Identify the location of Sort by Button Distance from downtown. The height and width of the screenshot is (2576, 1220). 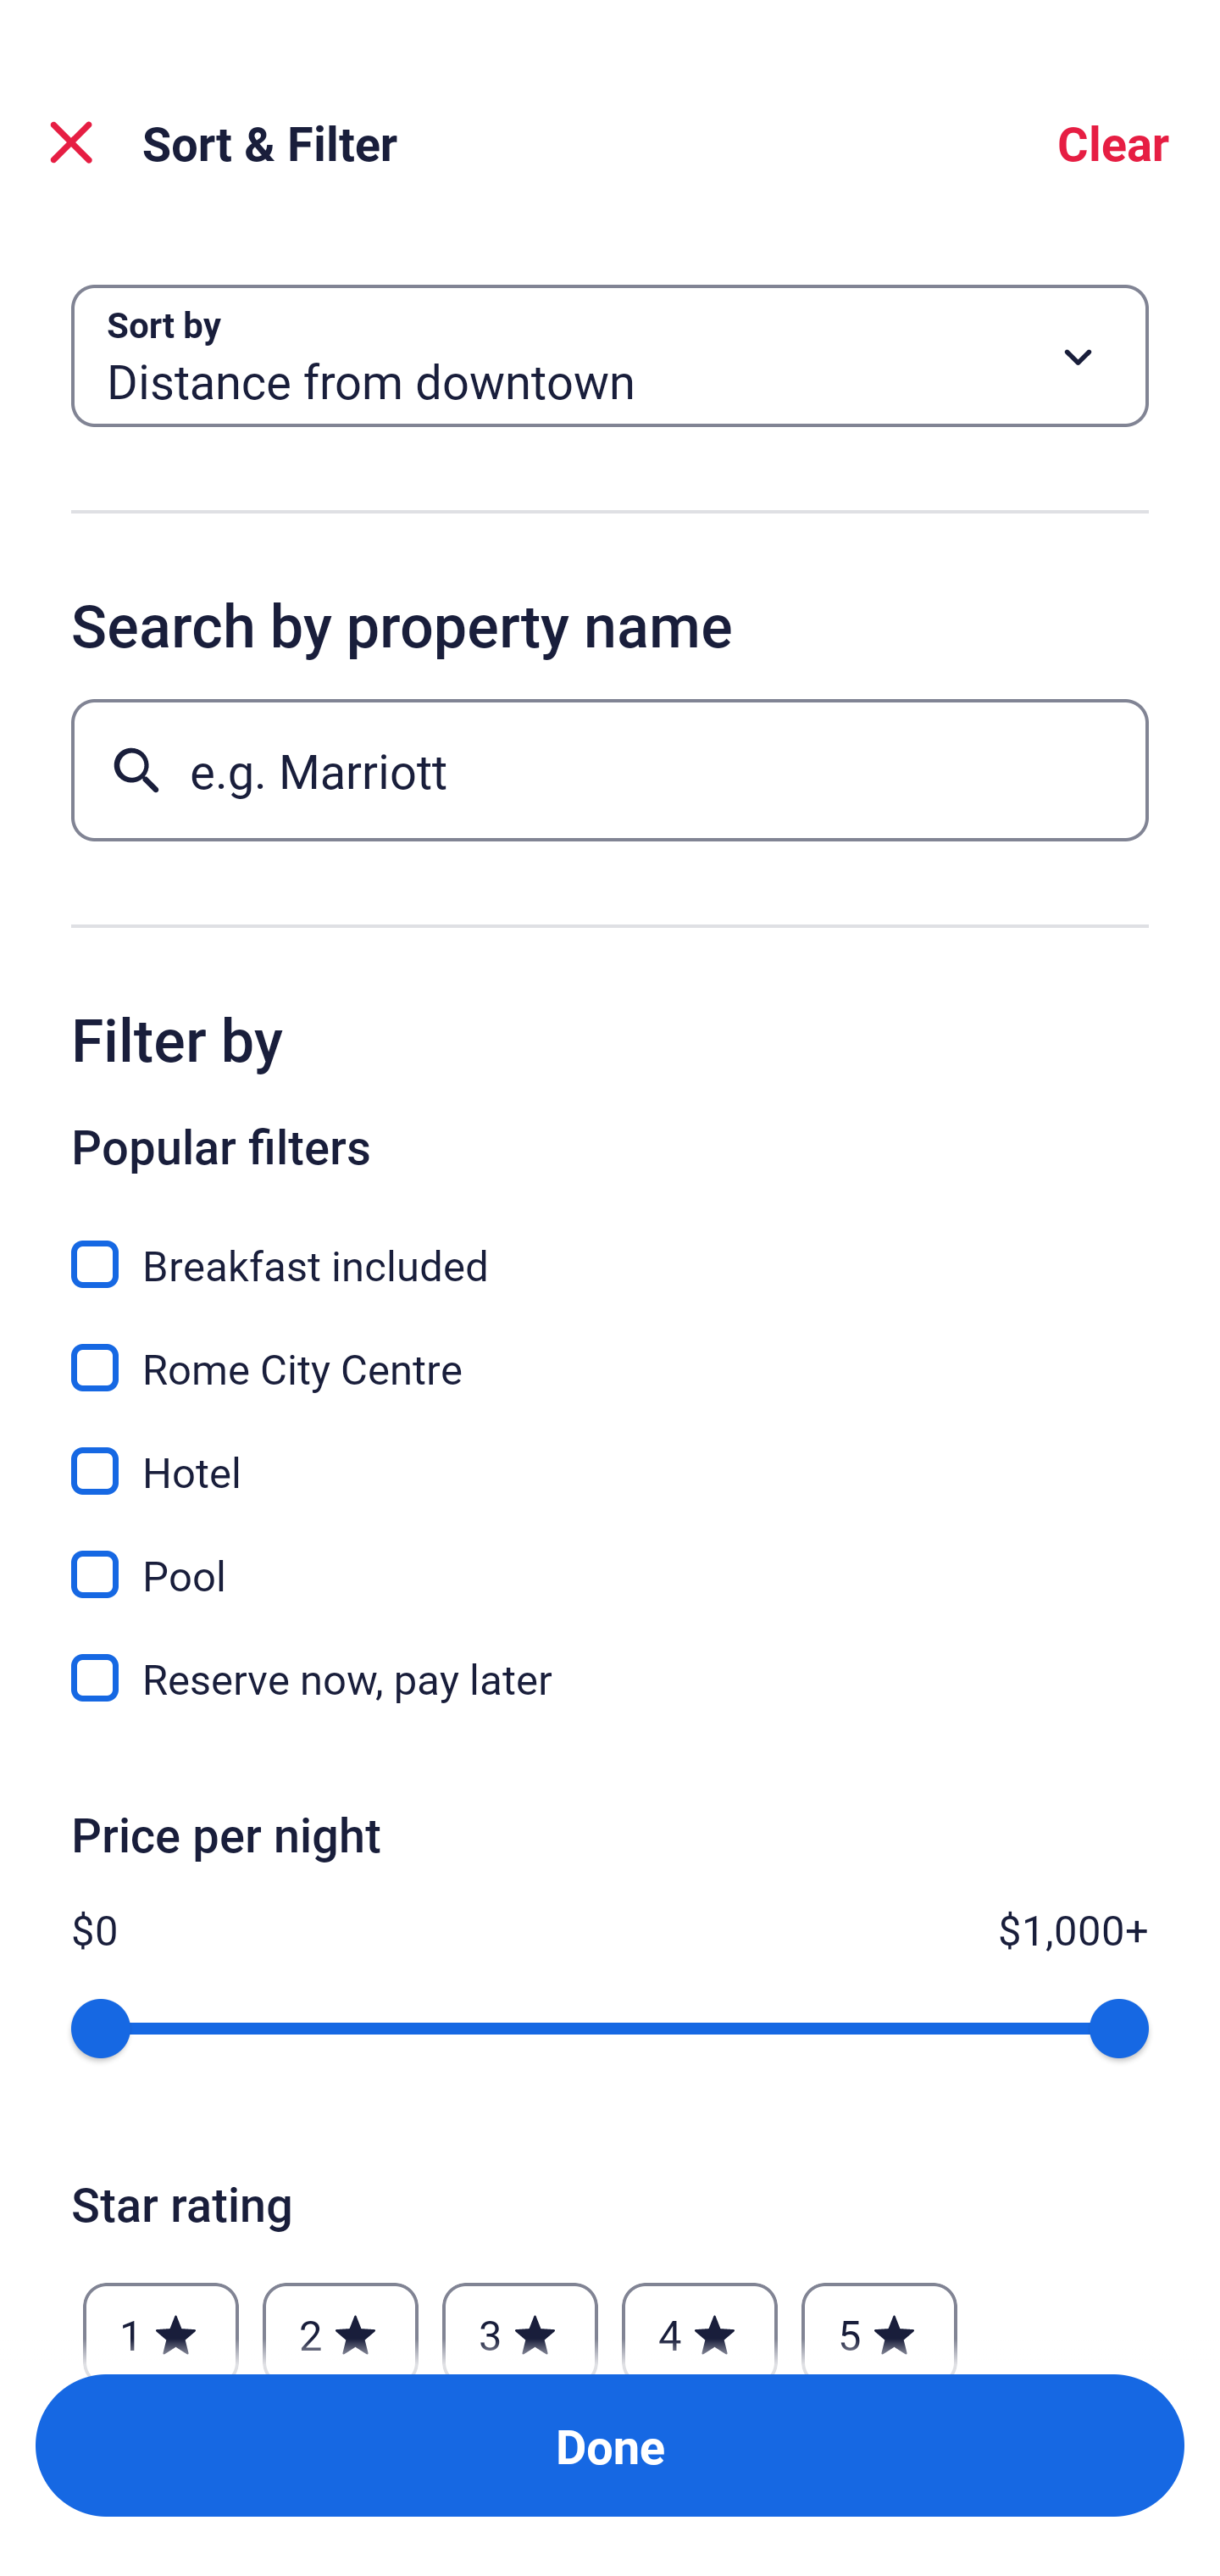
(610, 356).